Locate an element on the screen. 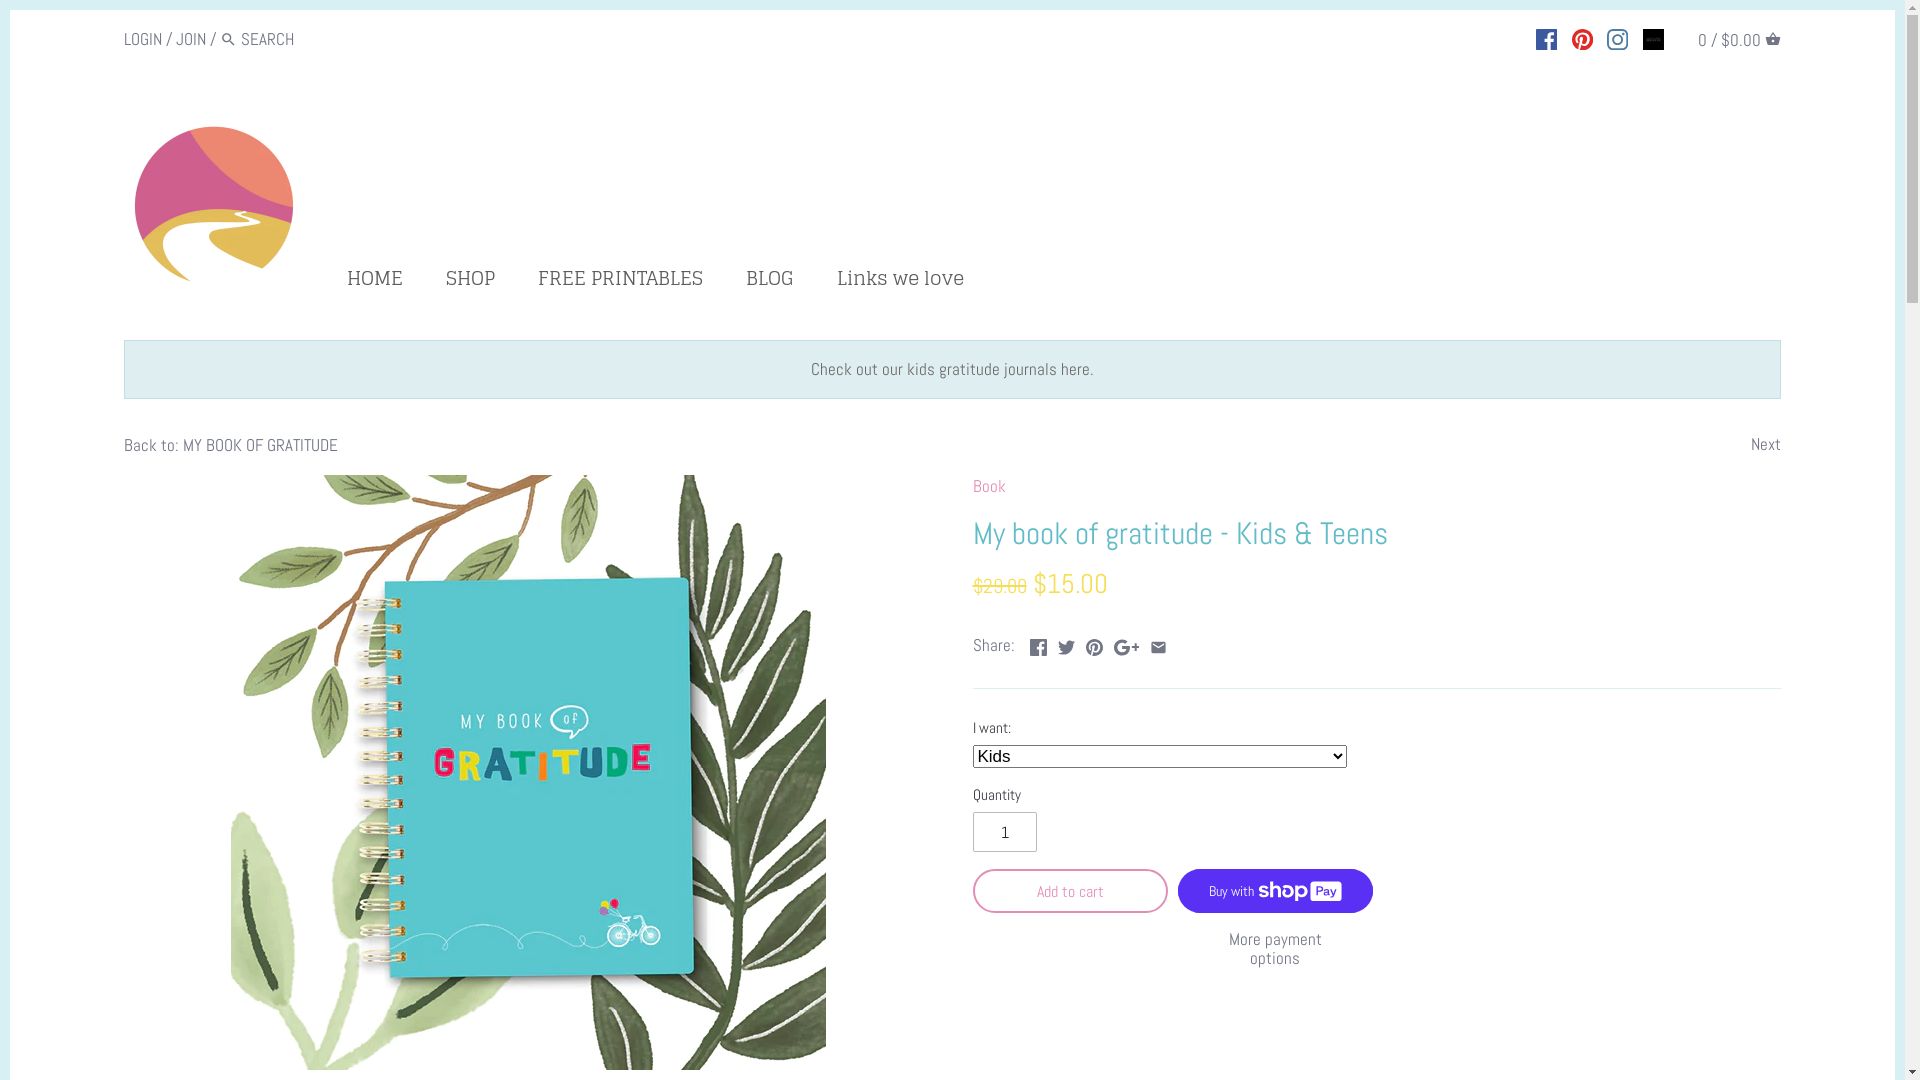 The image size is (1920, 1080). Search is located at coordinates (228, 40).